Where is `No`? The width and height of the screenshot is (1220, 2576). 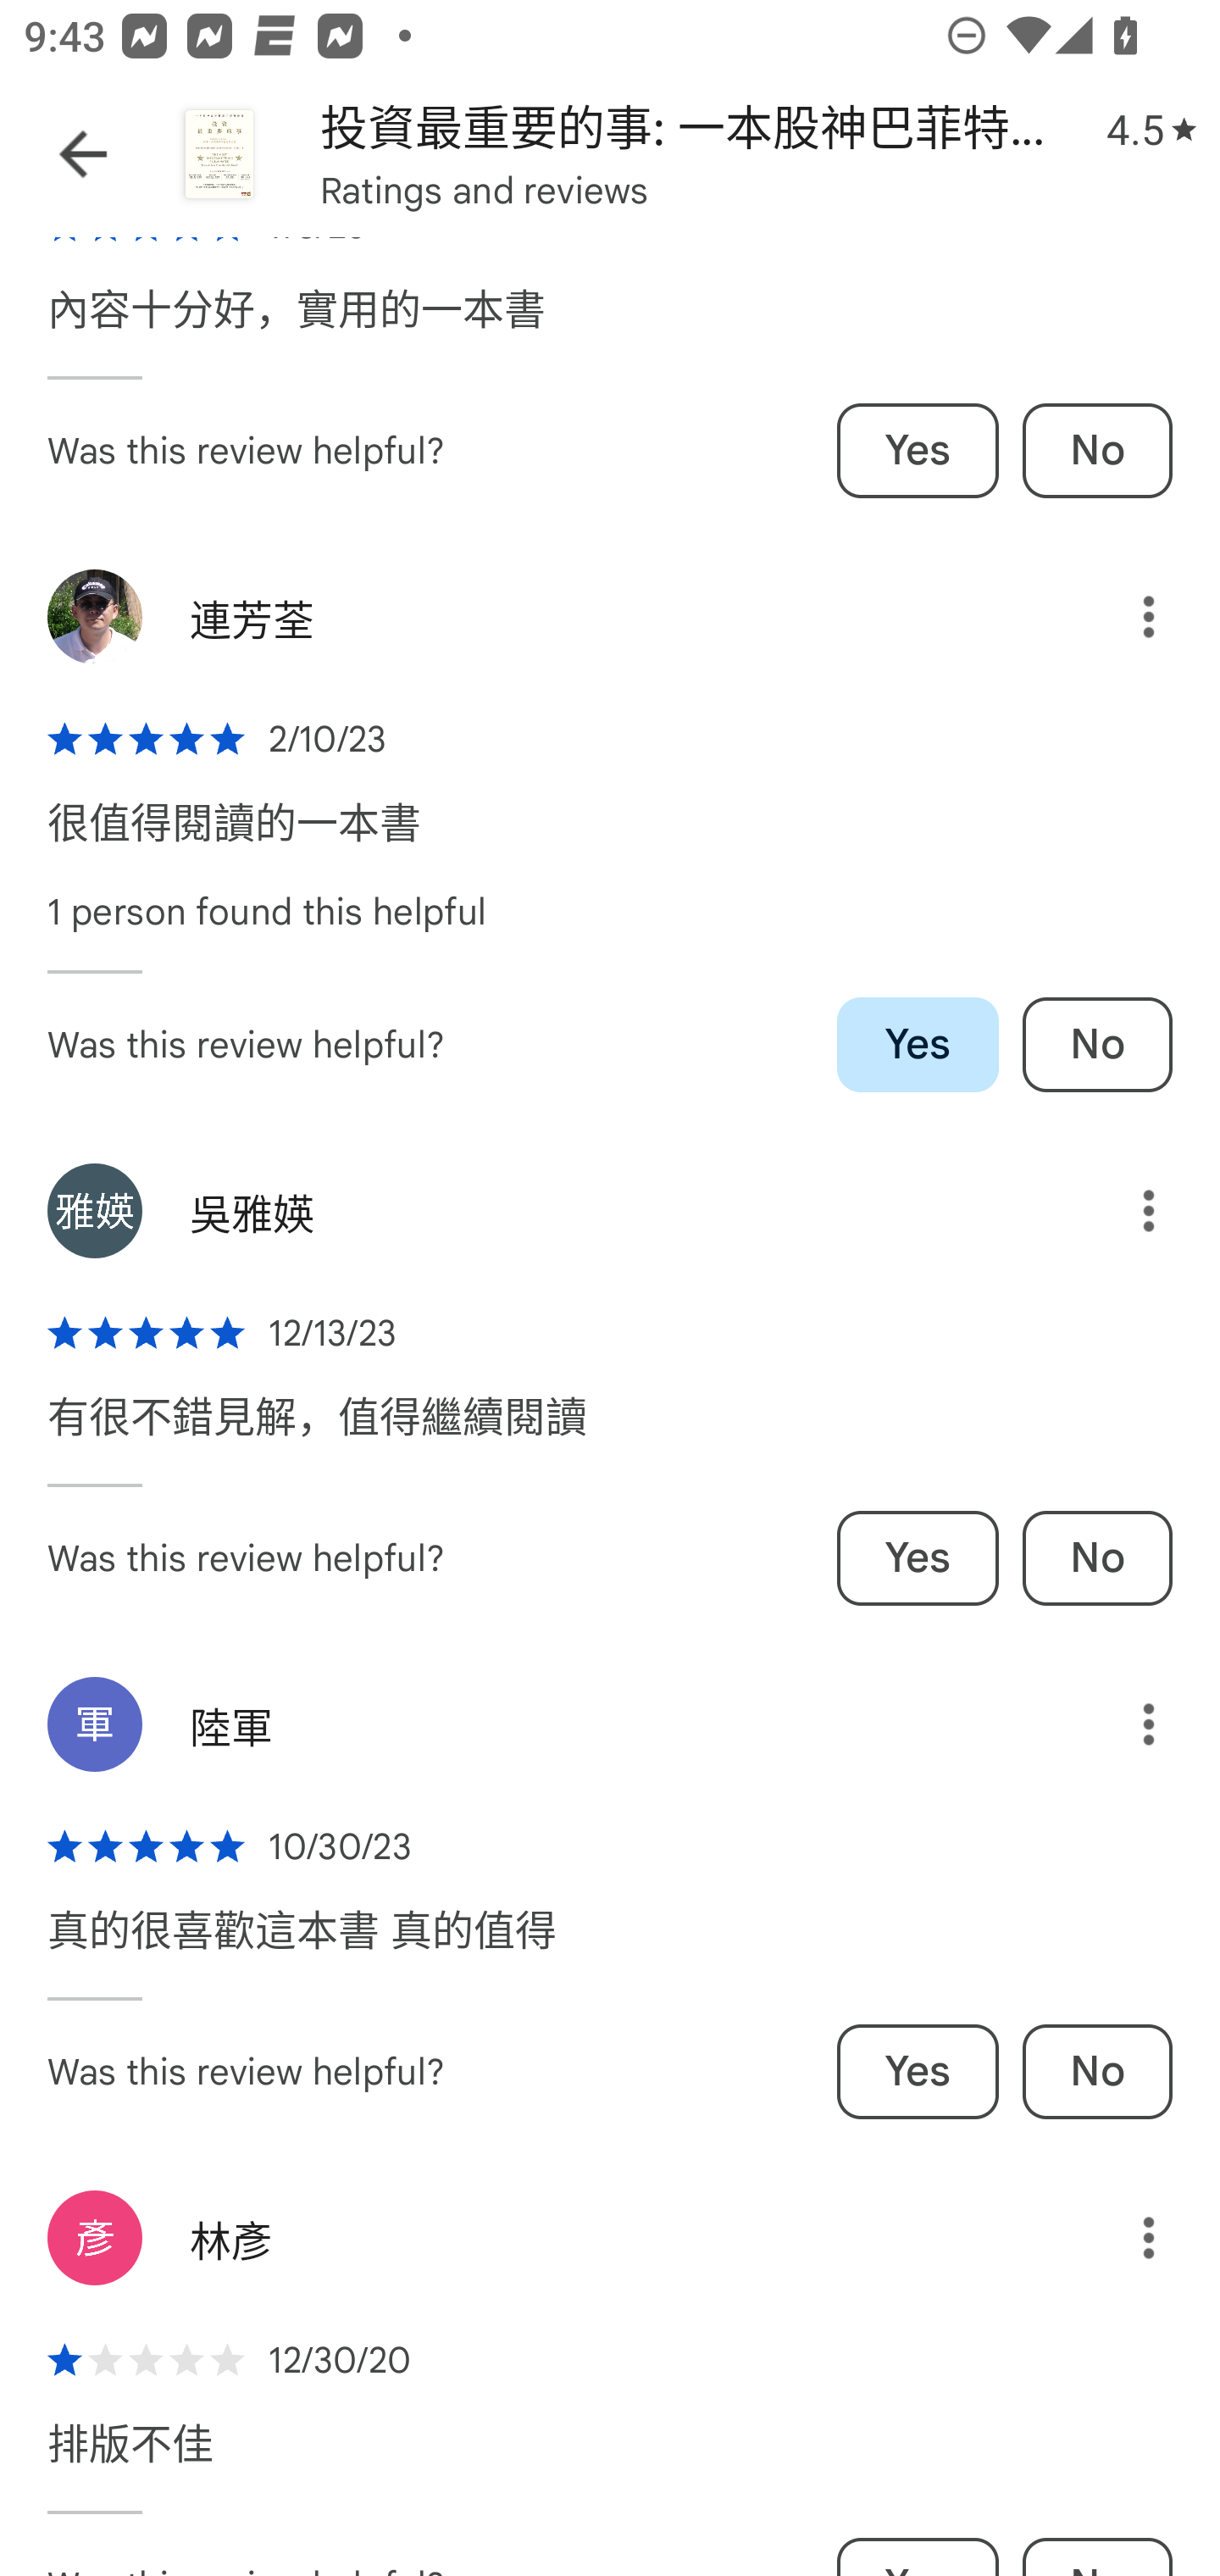 No is located at coordinates (1096, 1557).